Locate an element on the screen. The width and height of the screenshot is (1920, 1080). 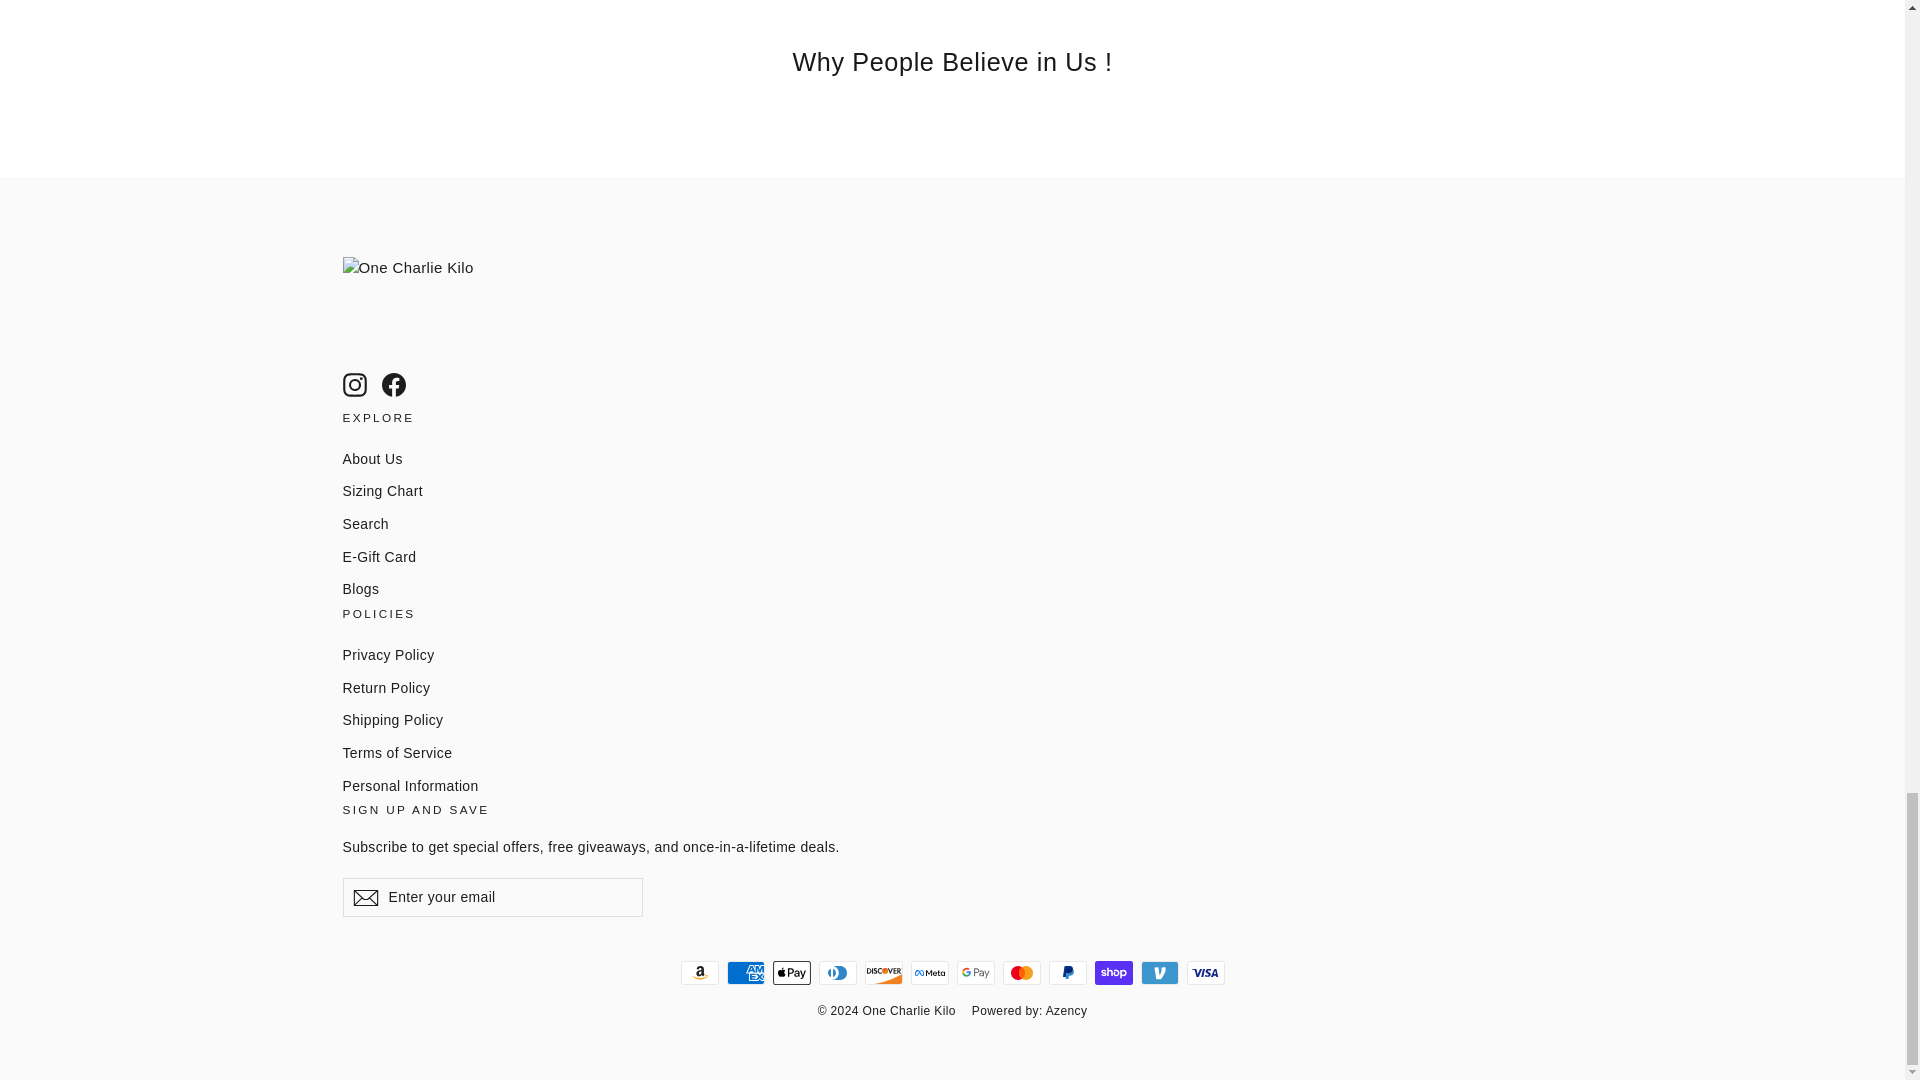
Amazon is located at coordinates (698, 972).